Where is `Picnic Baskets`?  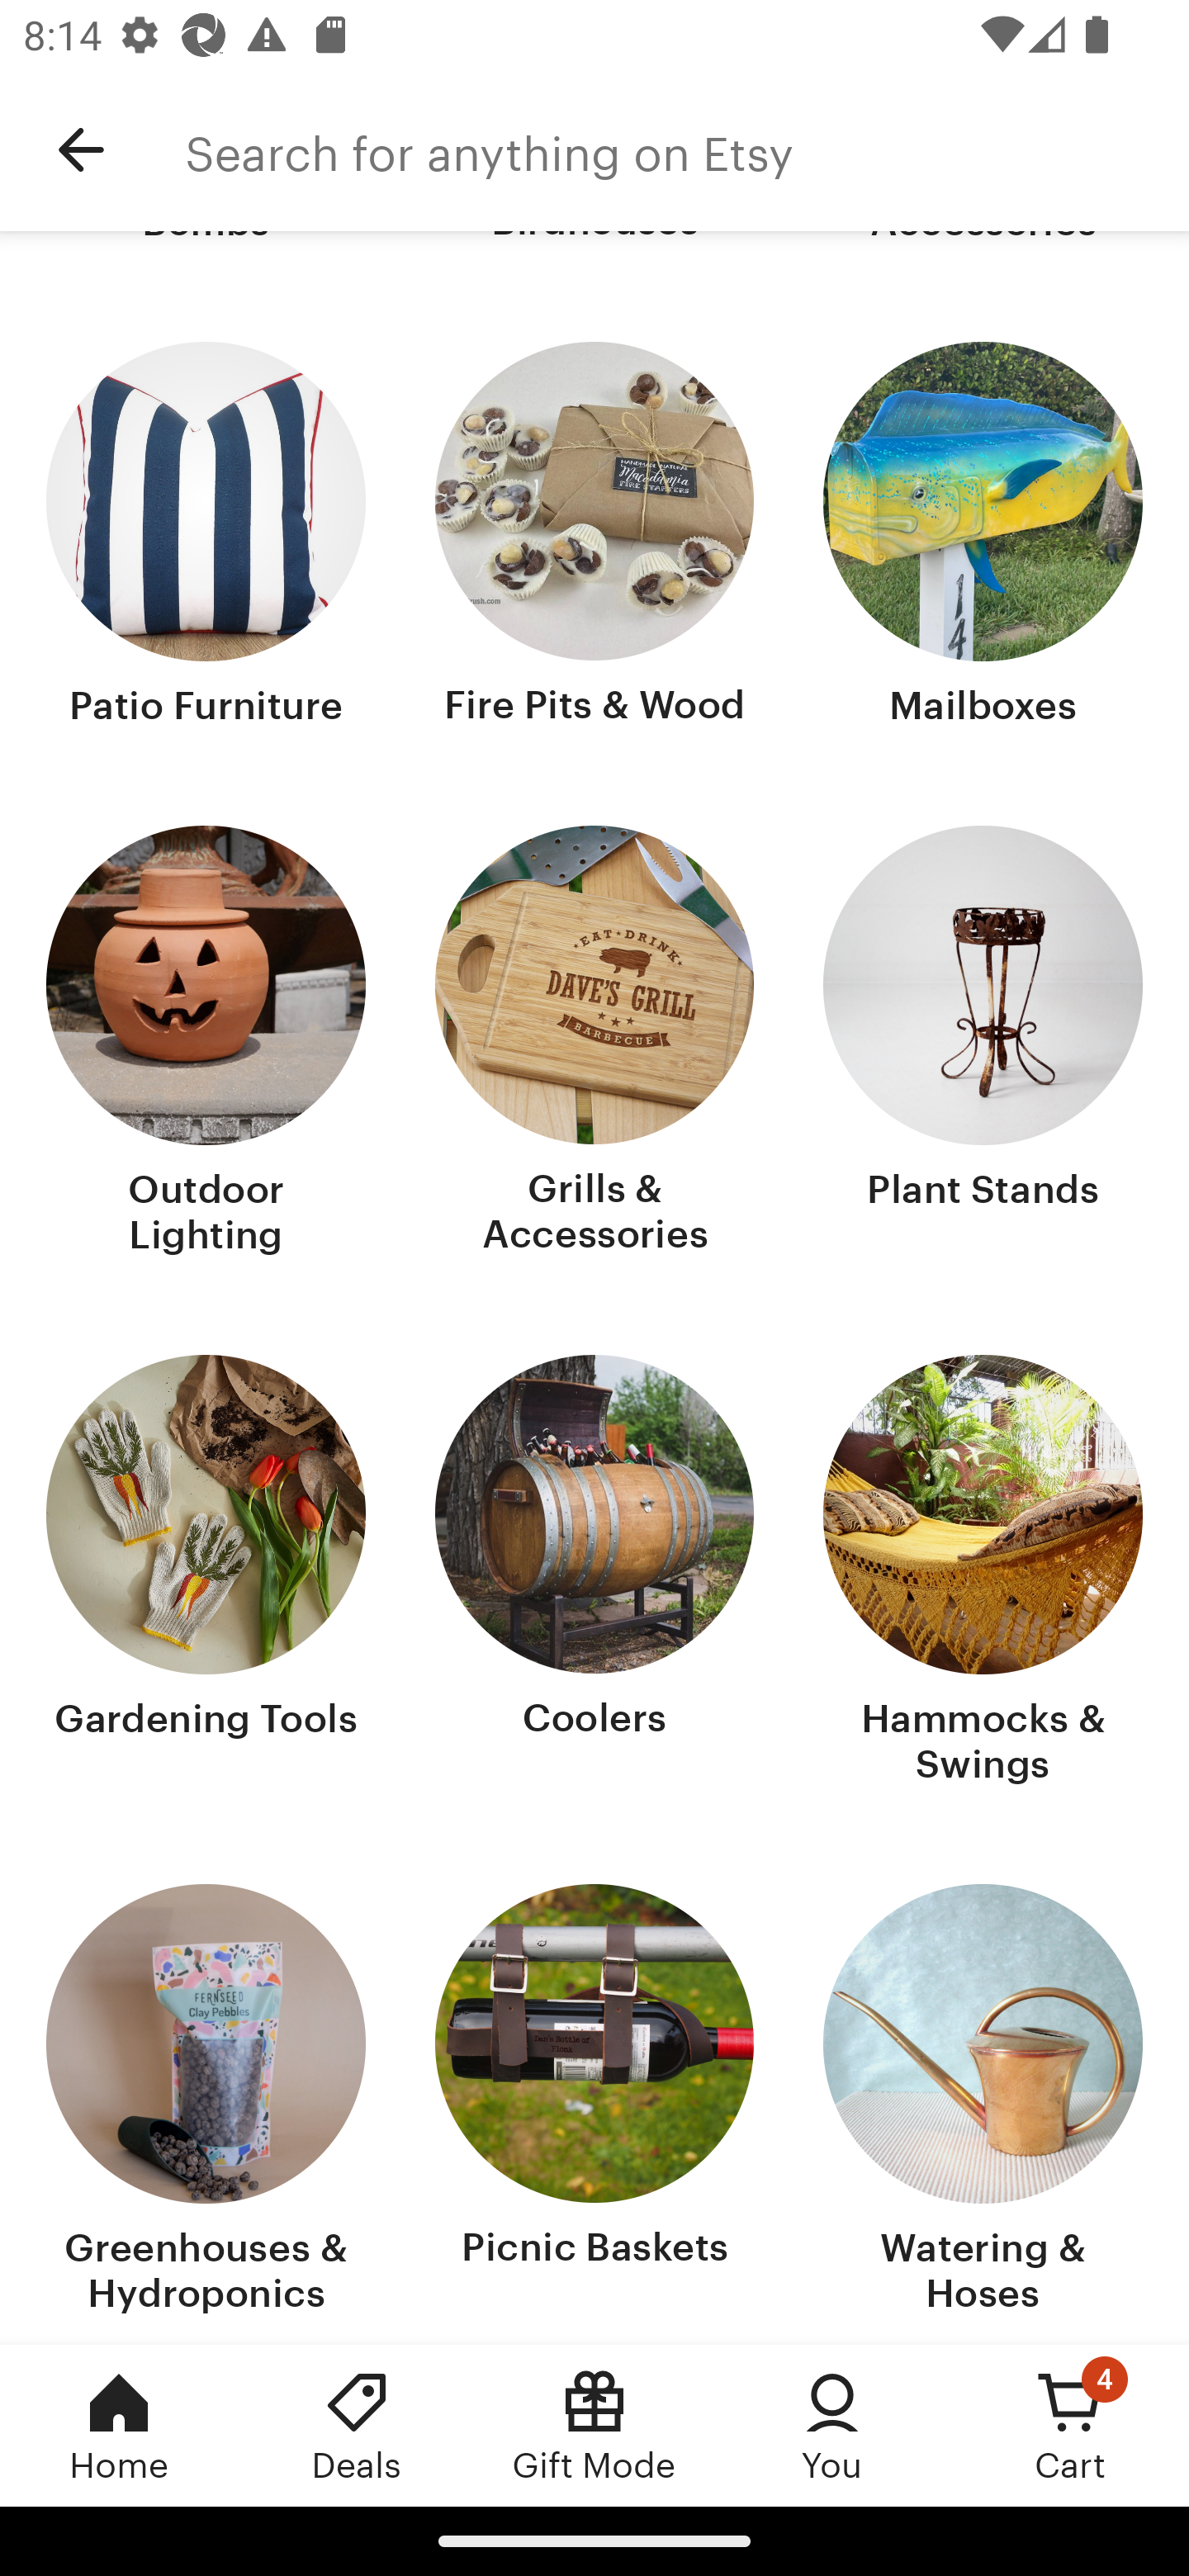
Picnic Baskets is located at coordinates (594, 2102).